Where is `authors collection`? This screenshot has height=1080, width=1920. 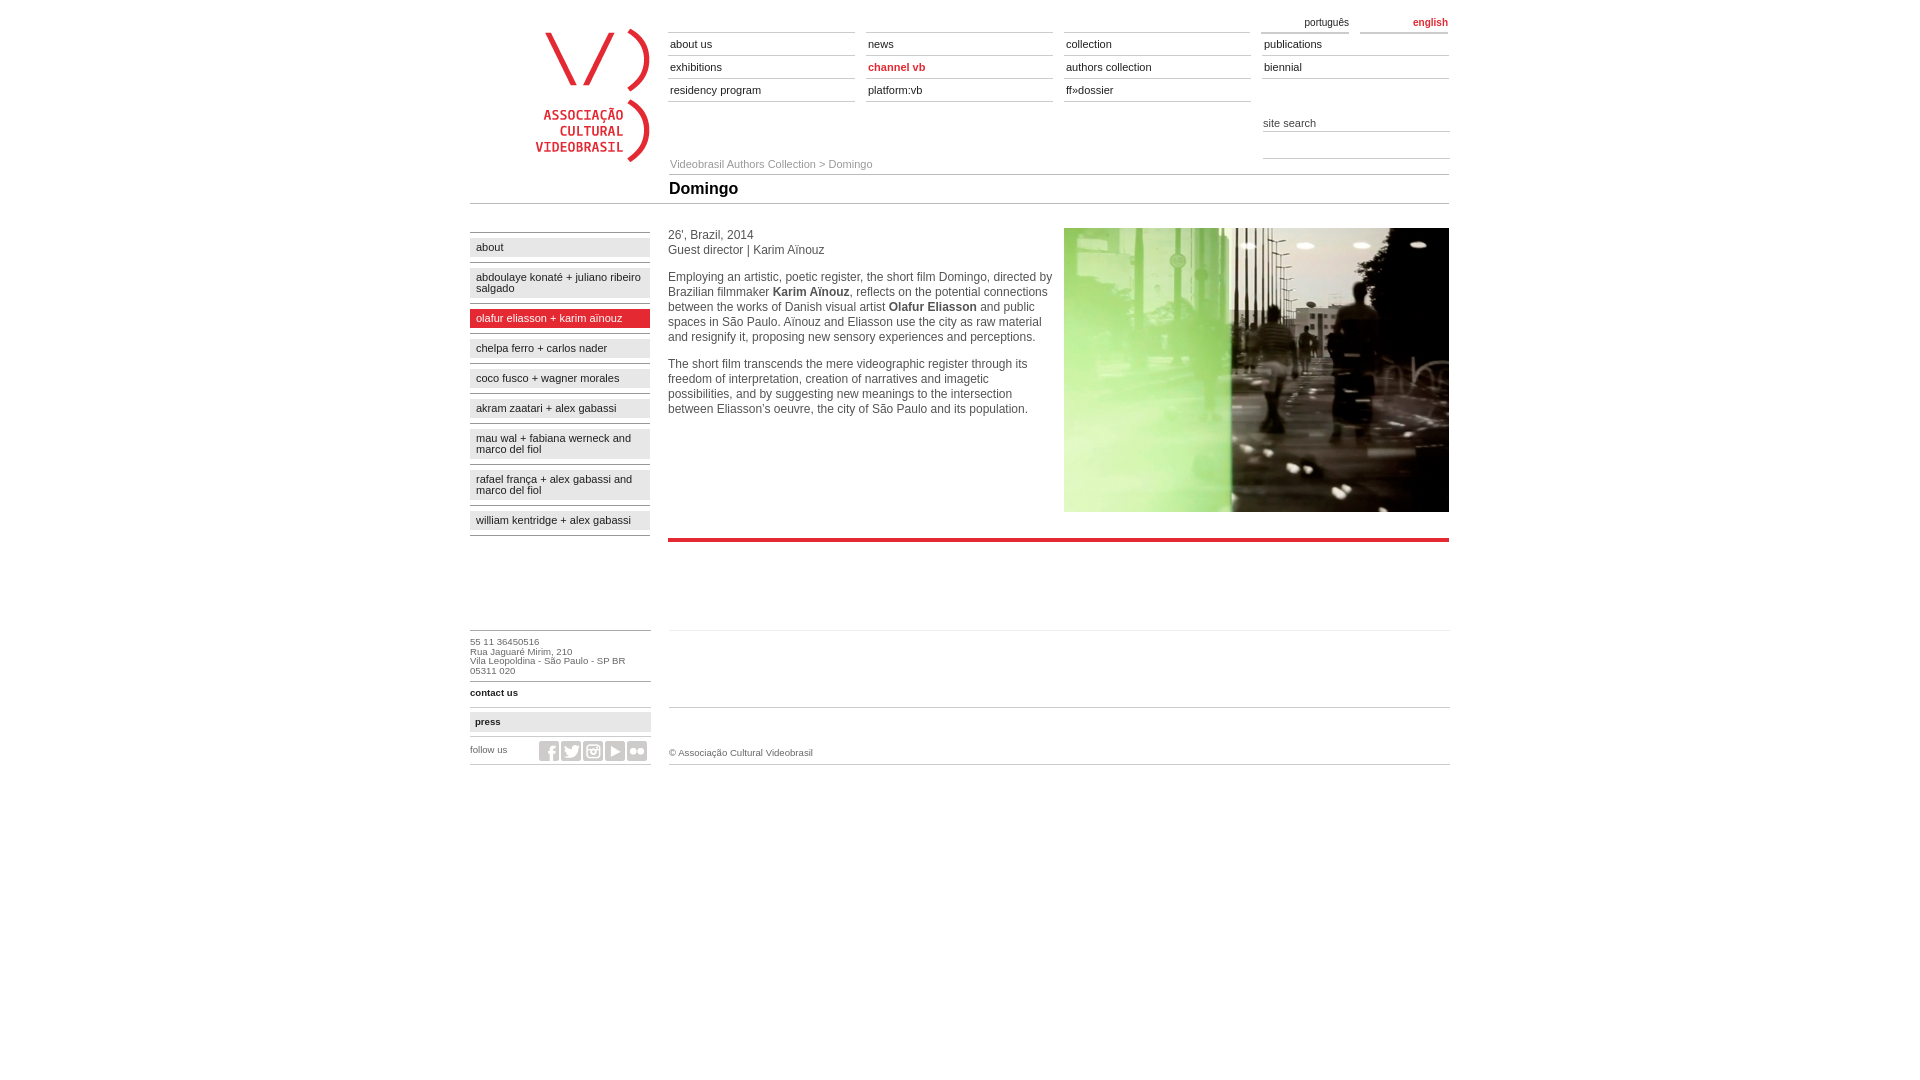 authors collection is located at coordinates (1157, 67).